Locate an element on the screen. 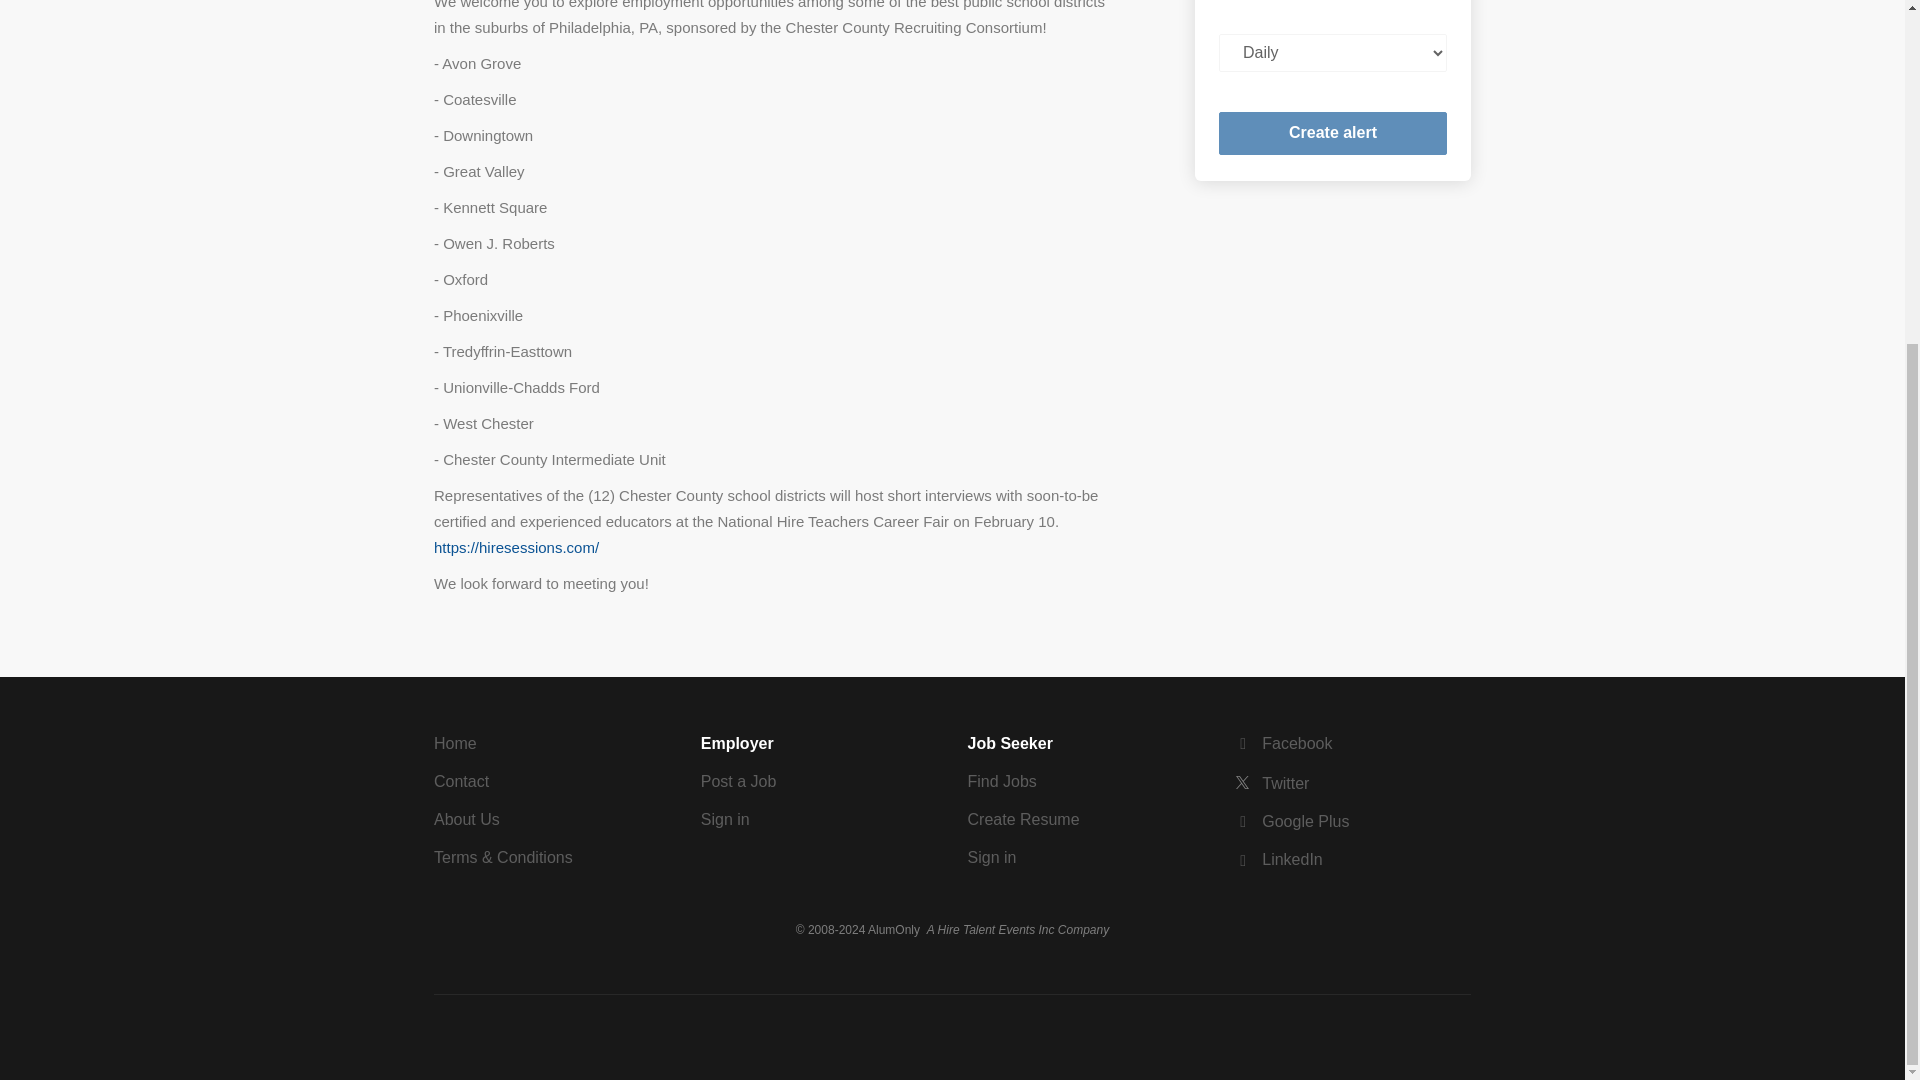  Contact is located at coordinates (461, 781).